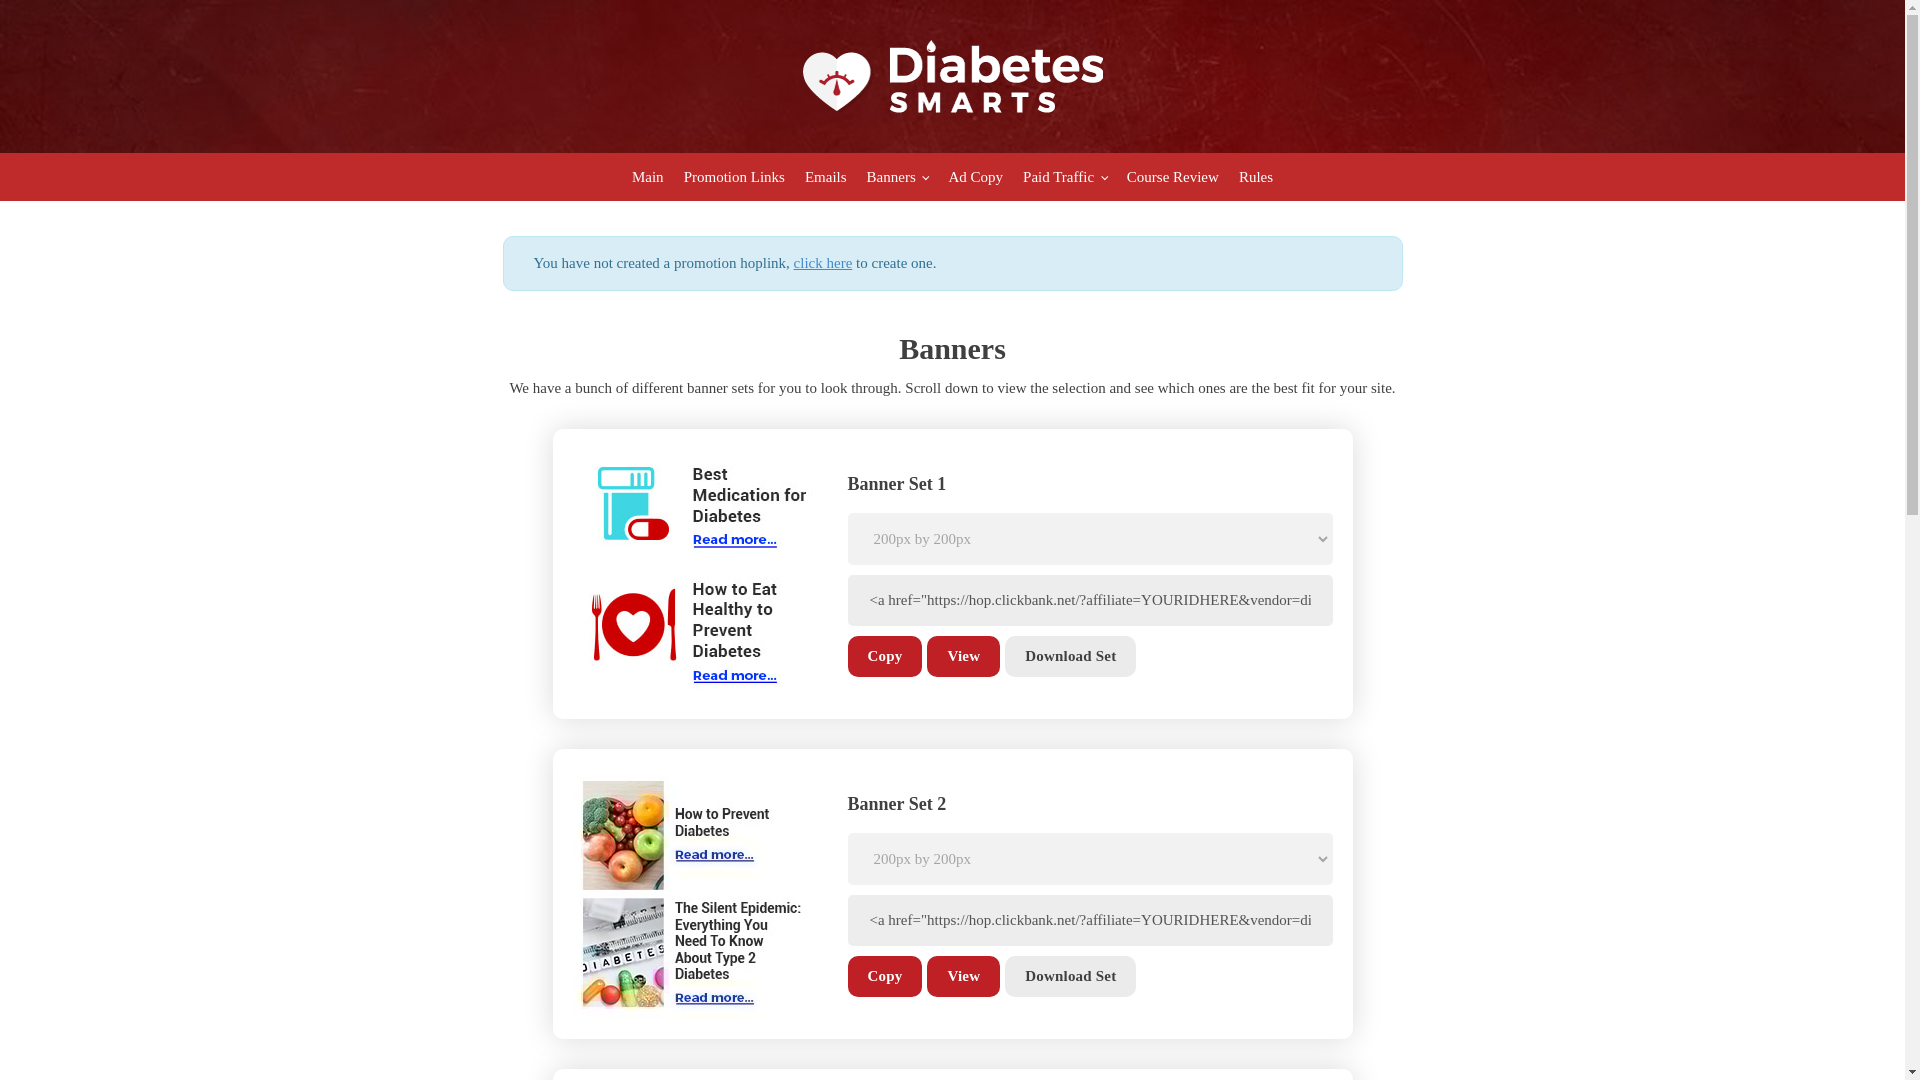 This screenshot has width=1920, height=1080. Describe the element at coordinates (1255, 176) in the screenshot. I see `Rules` at that location.